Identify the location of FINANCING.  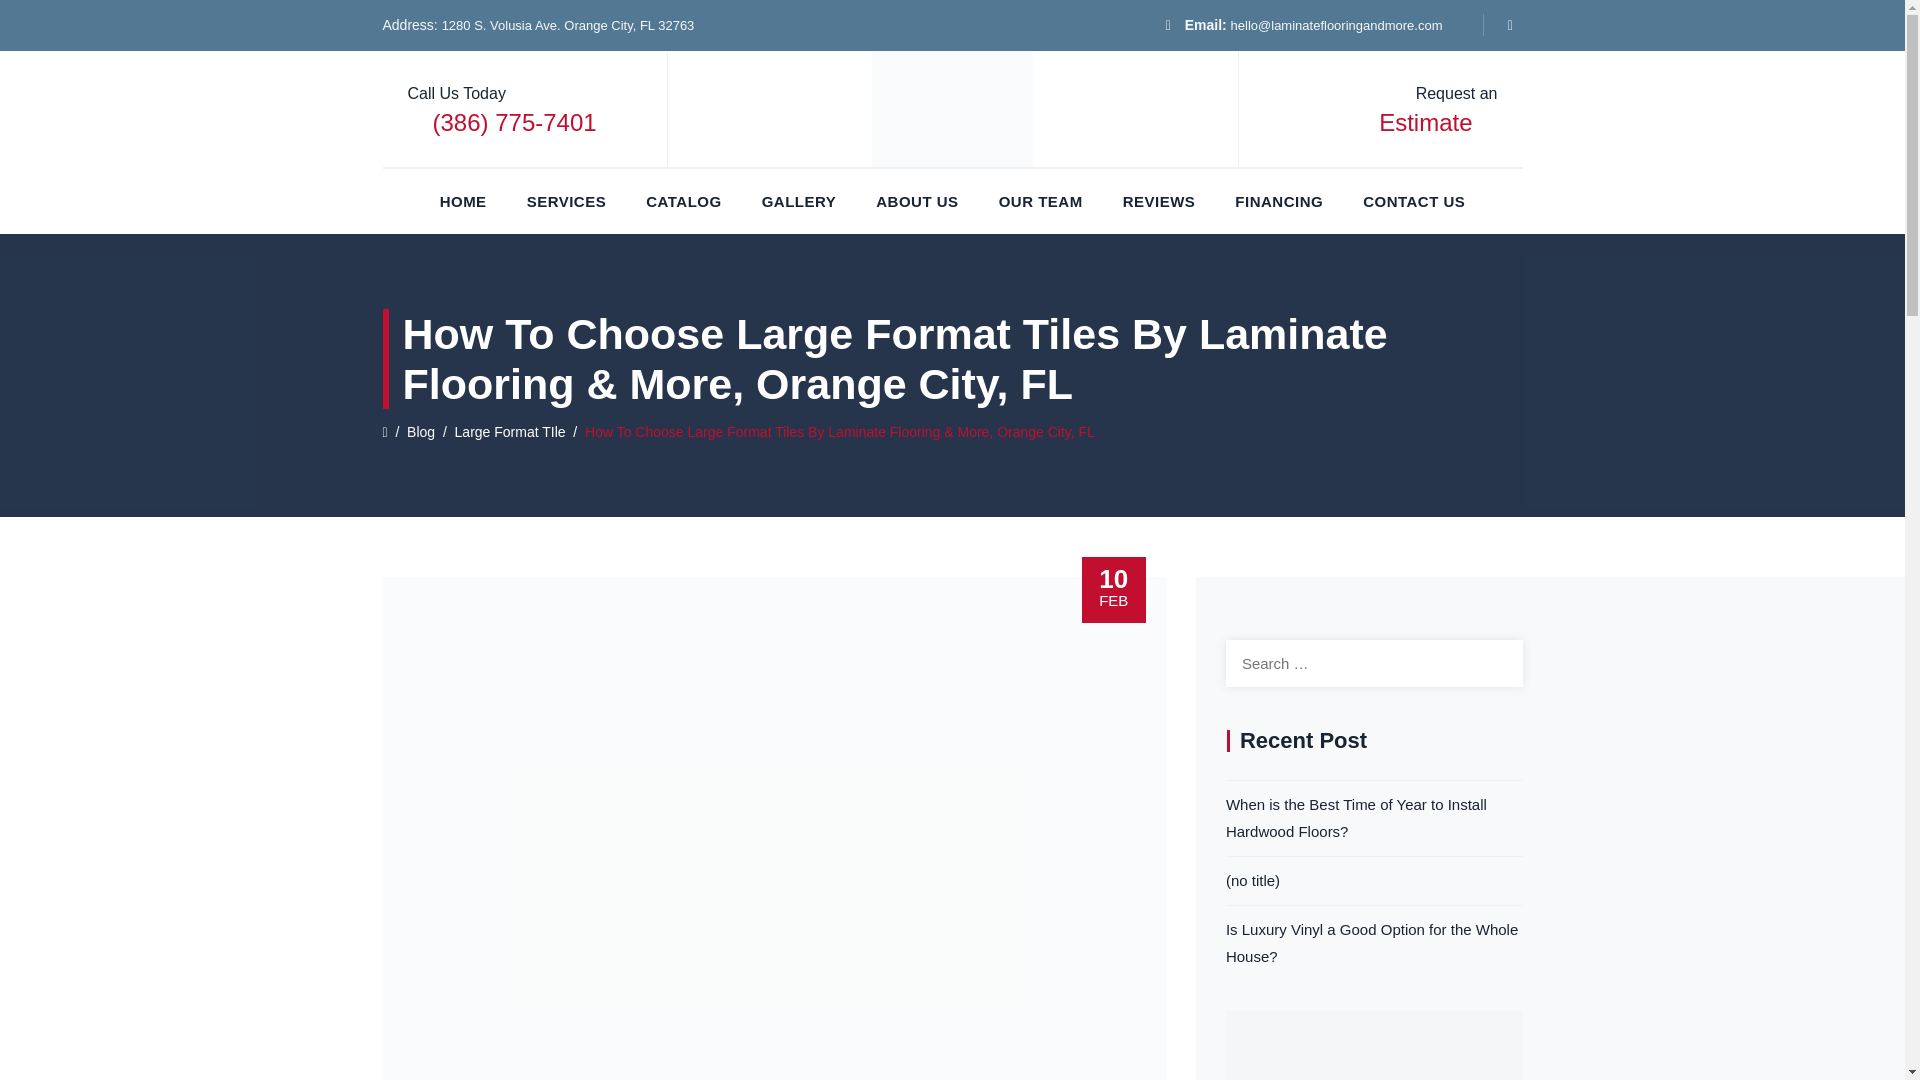
(1278, 200).